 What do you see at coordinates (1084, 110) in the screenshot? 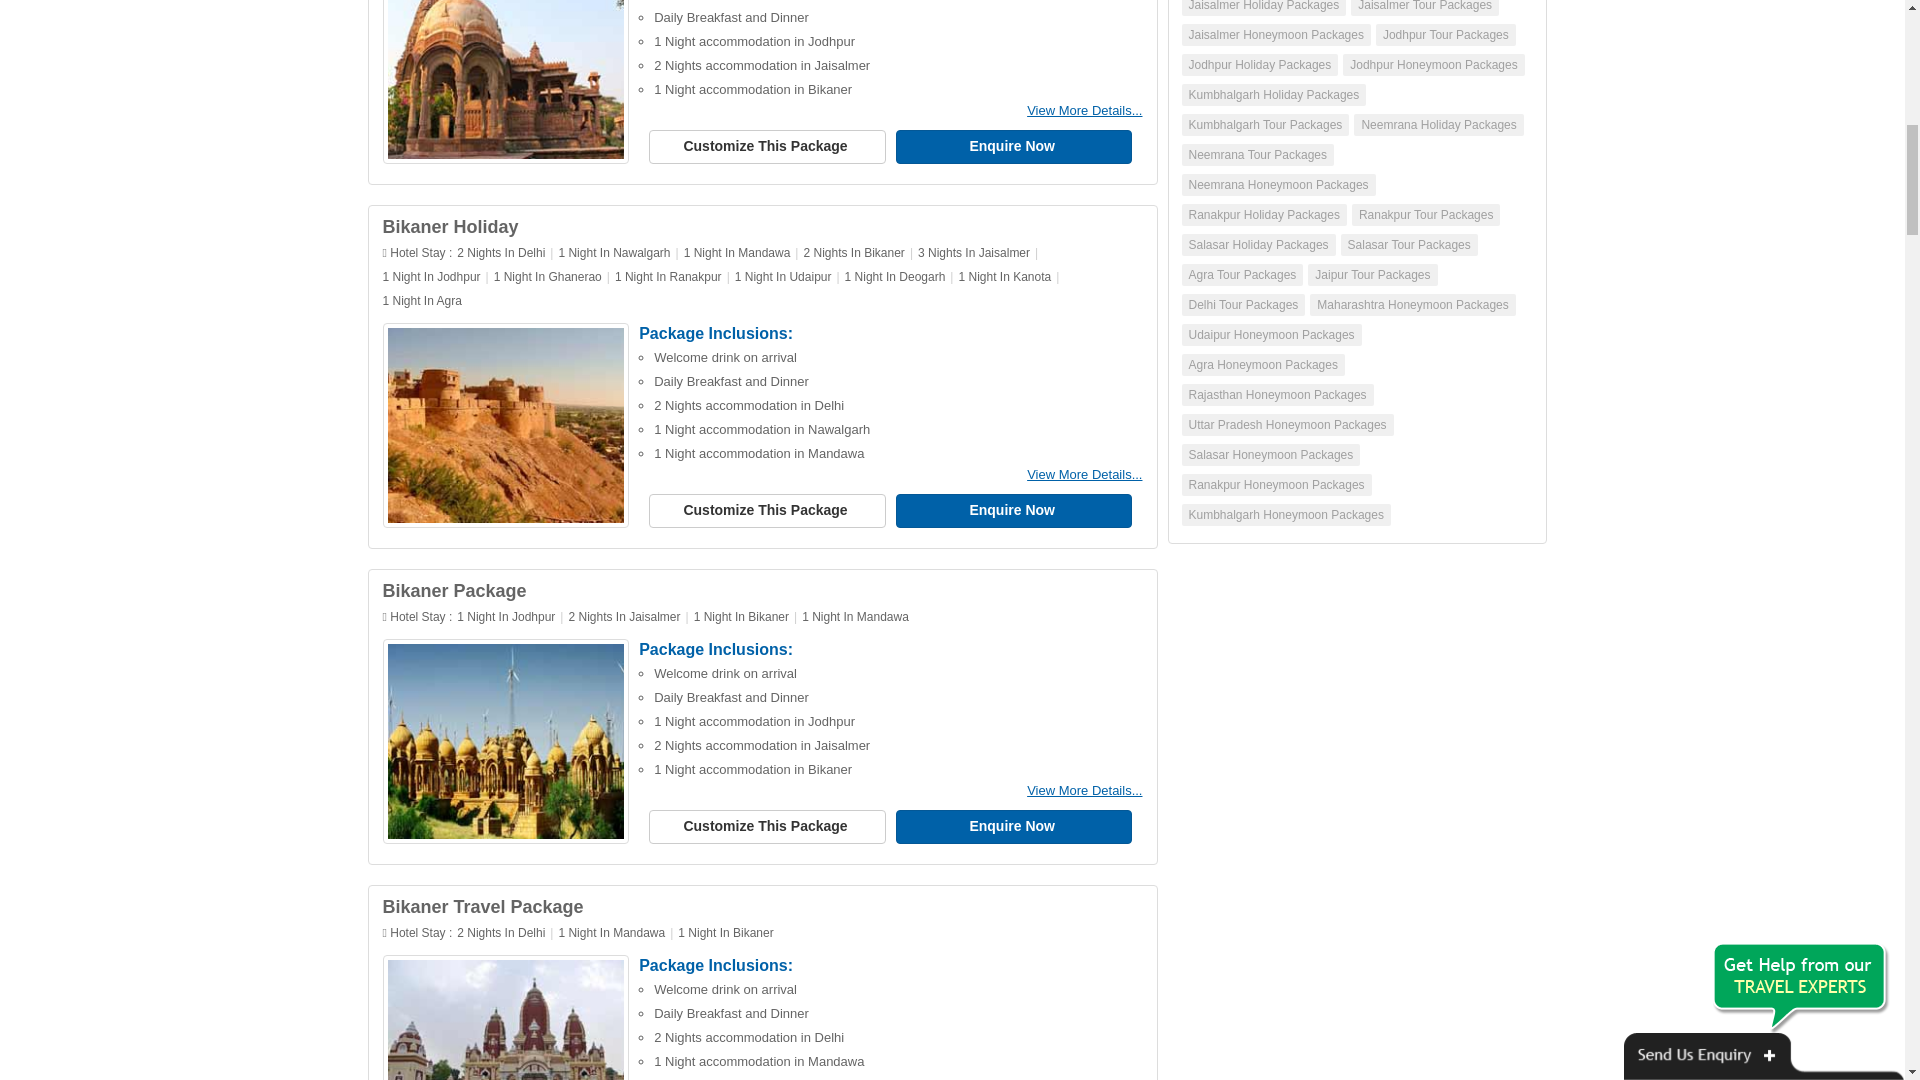
I see `View More Details...` at bounding box center [1084, 110].